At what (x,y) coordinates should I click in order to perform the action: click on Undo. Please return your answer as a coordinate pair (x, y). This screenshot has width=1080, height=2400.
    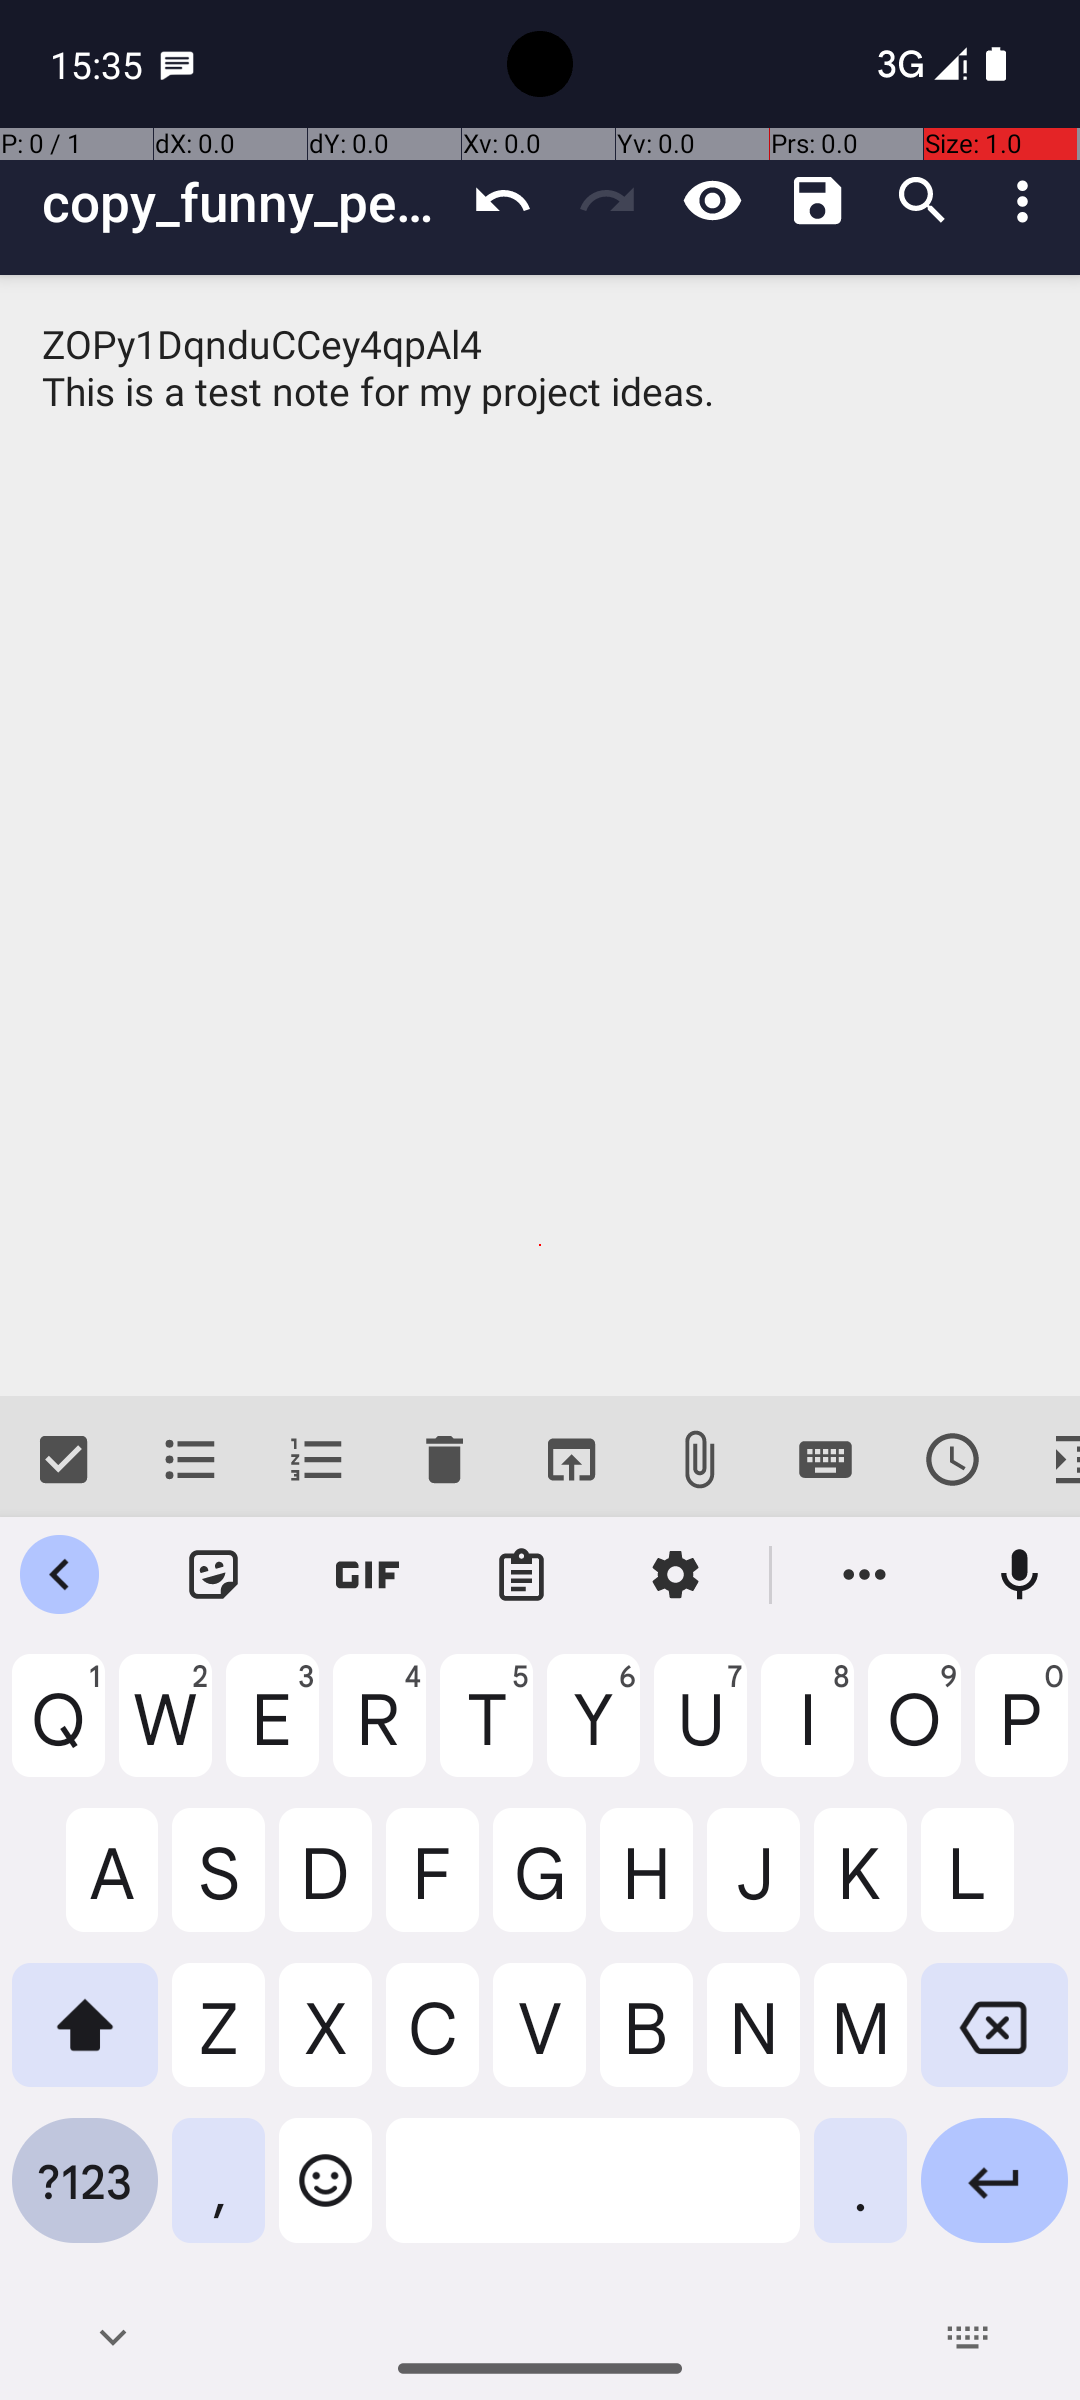
    Looking at the image, I should click on (502, 201).